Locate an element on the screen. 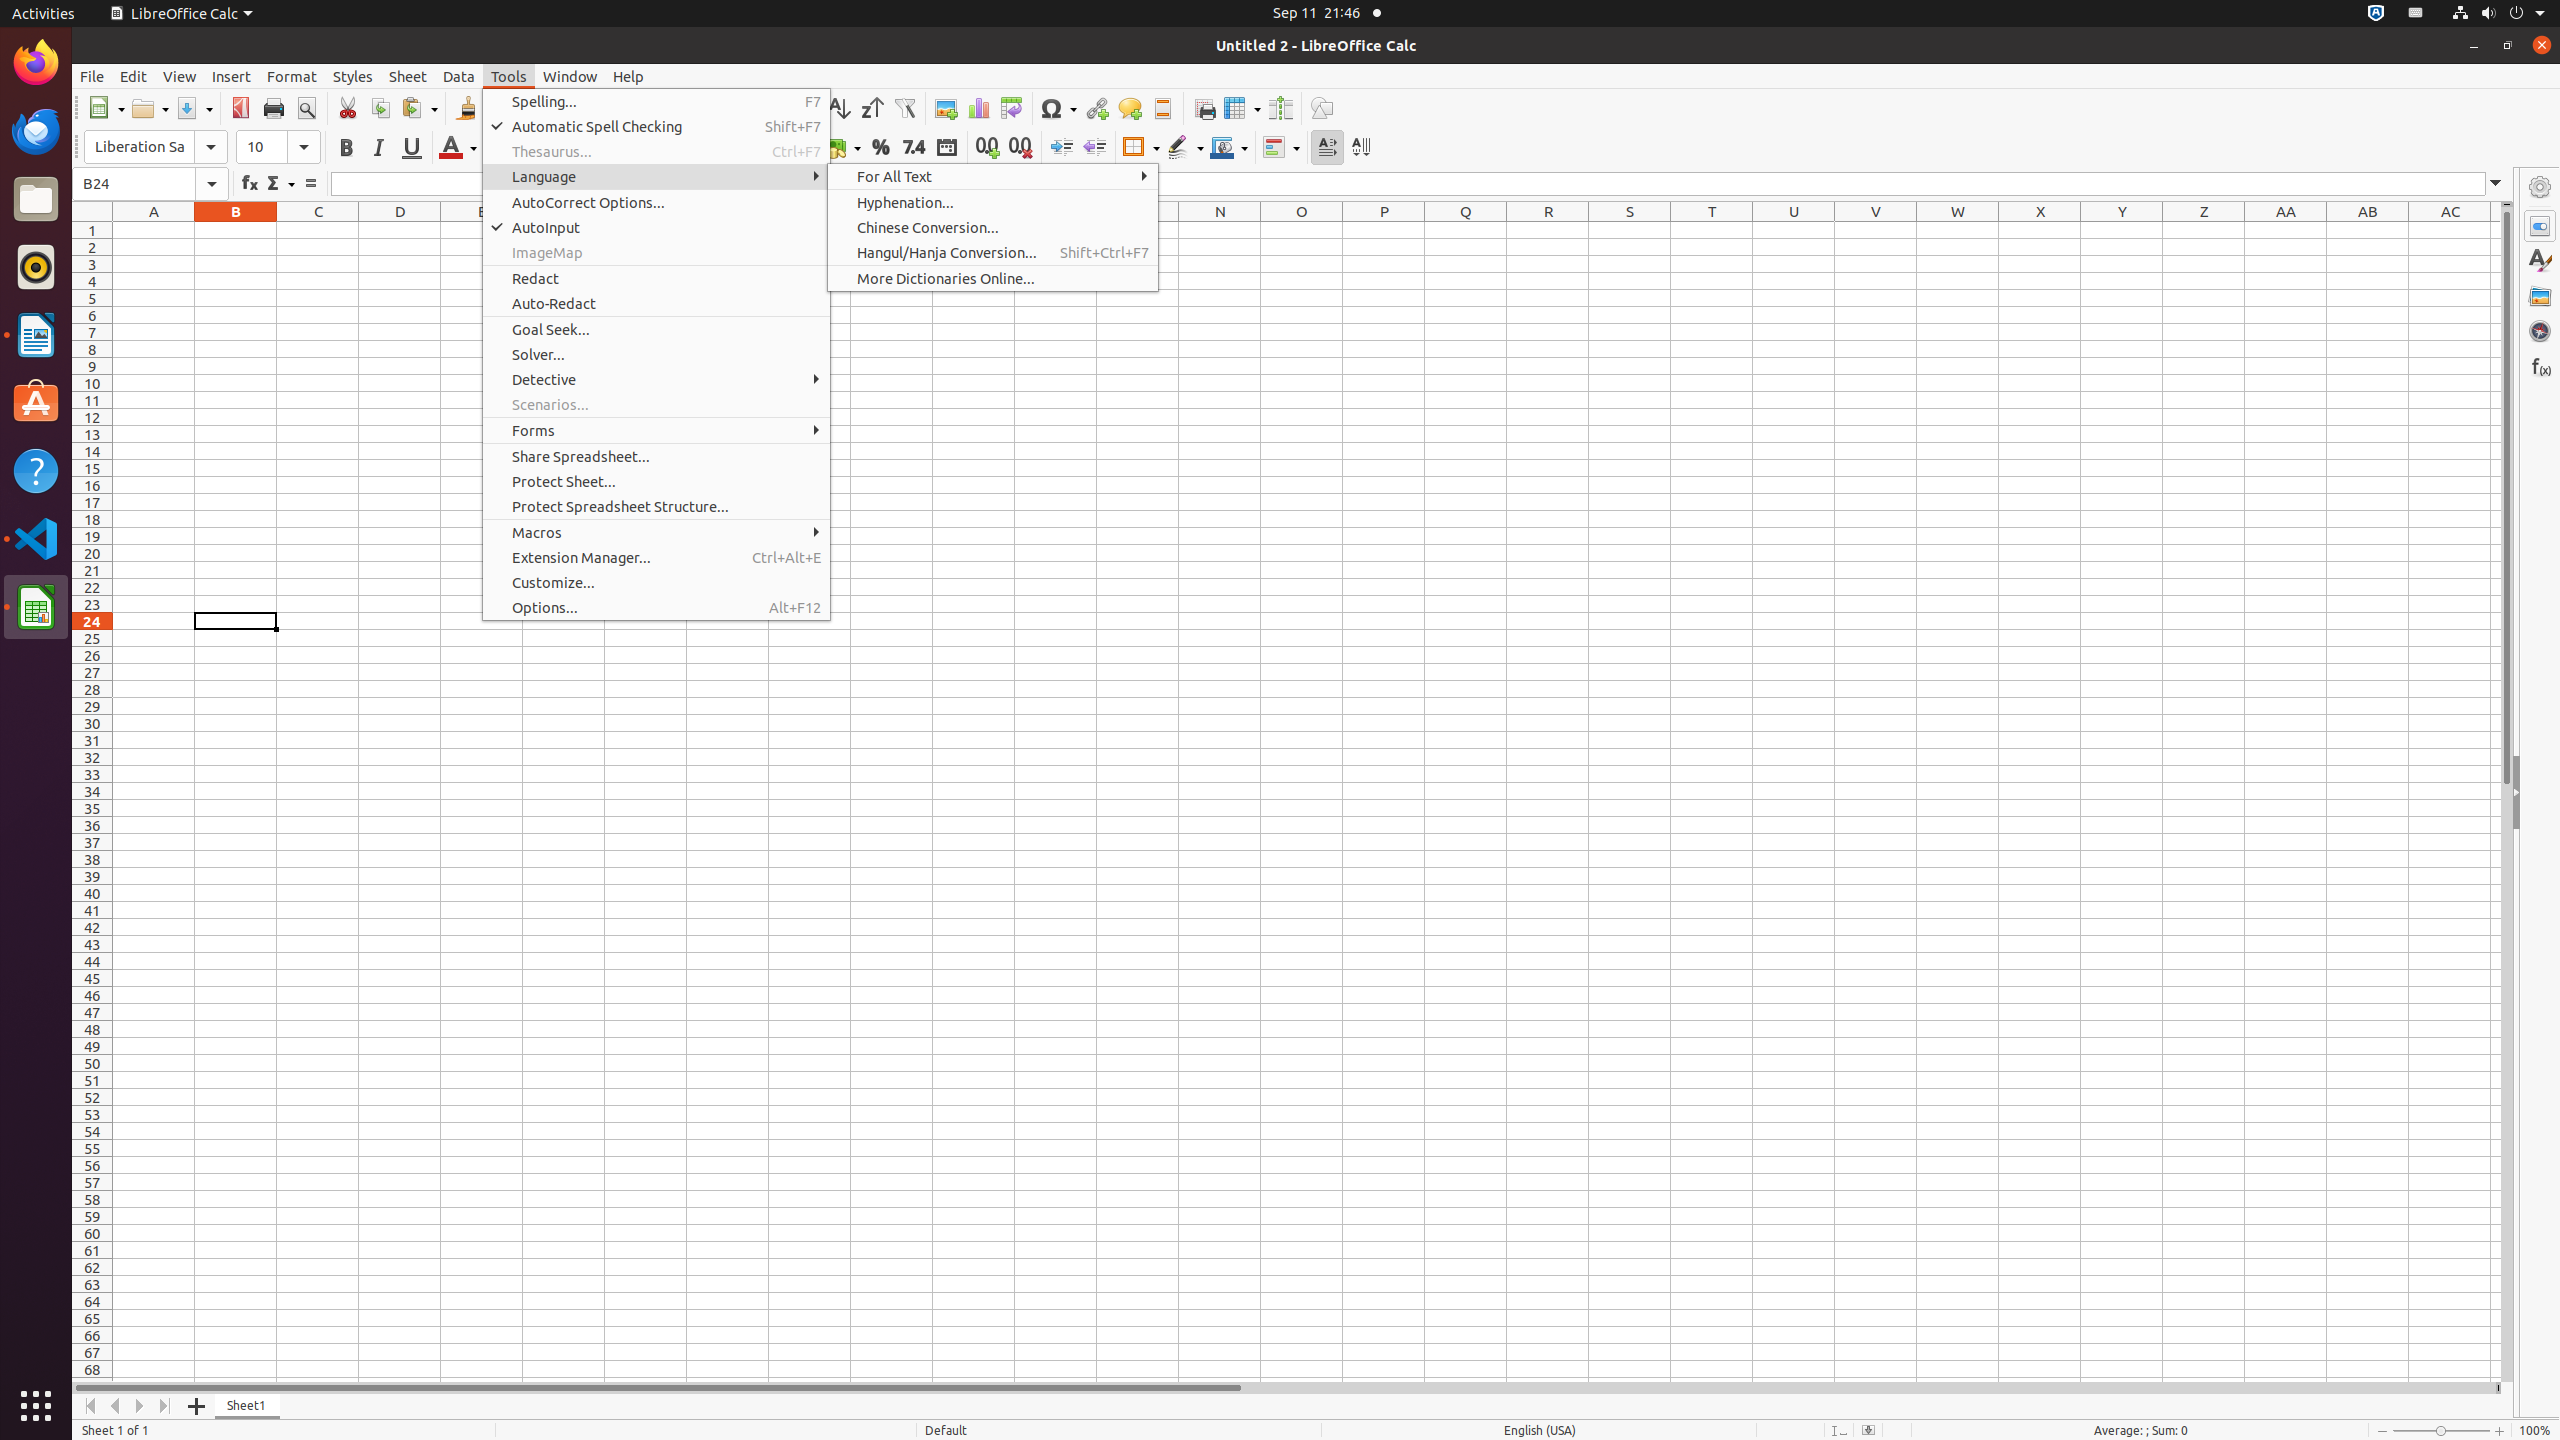 This screenshot has width=2560, height=1440. Vertical scroll bar is located at coordinates (2507, 794).